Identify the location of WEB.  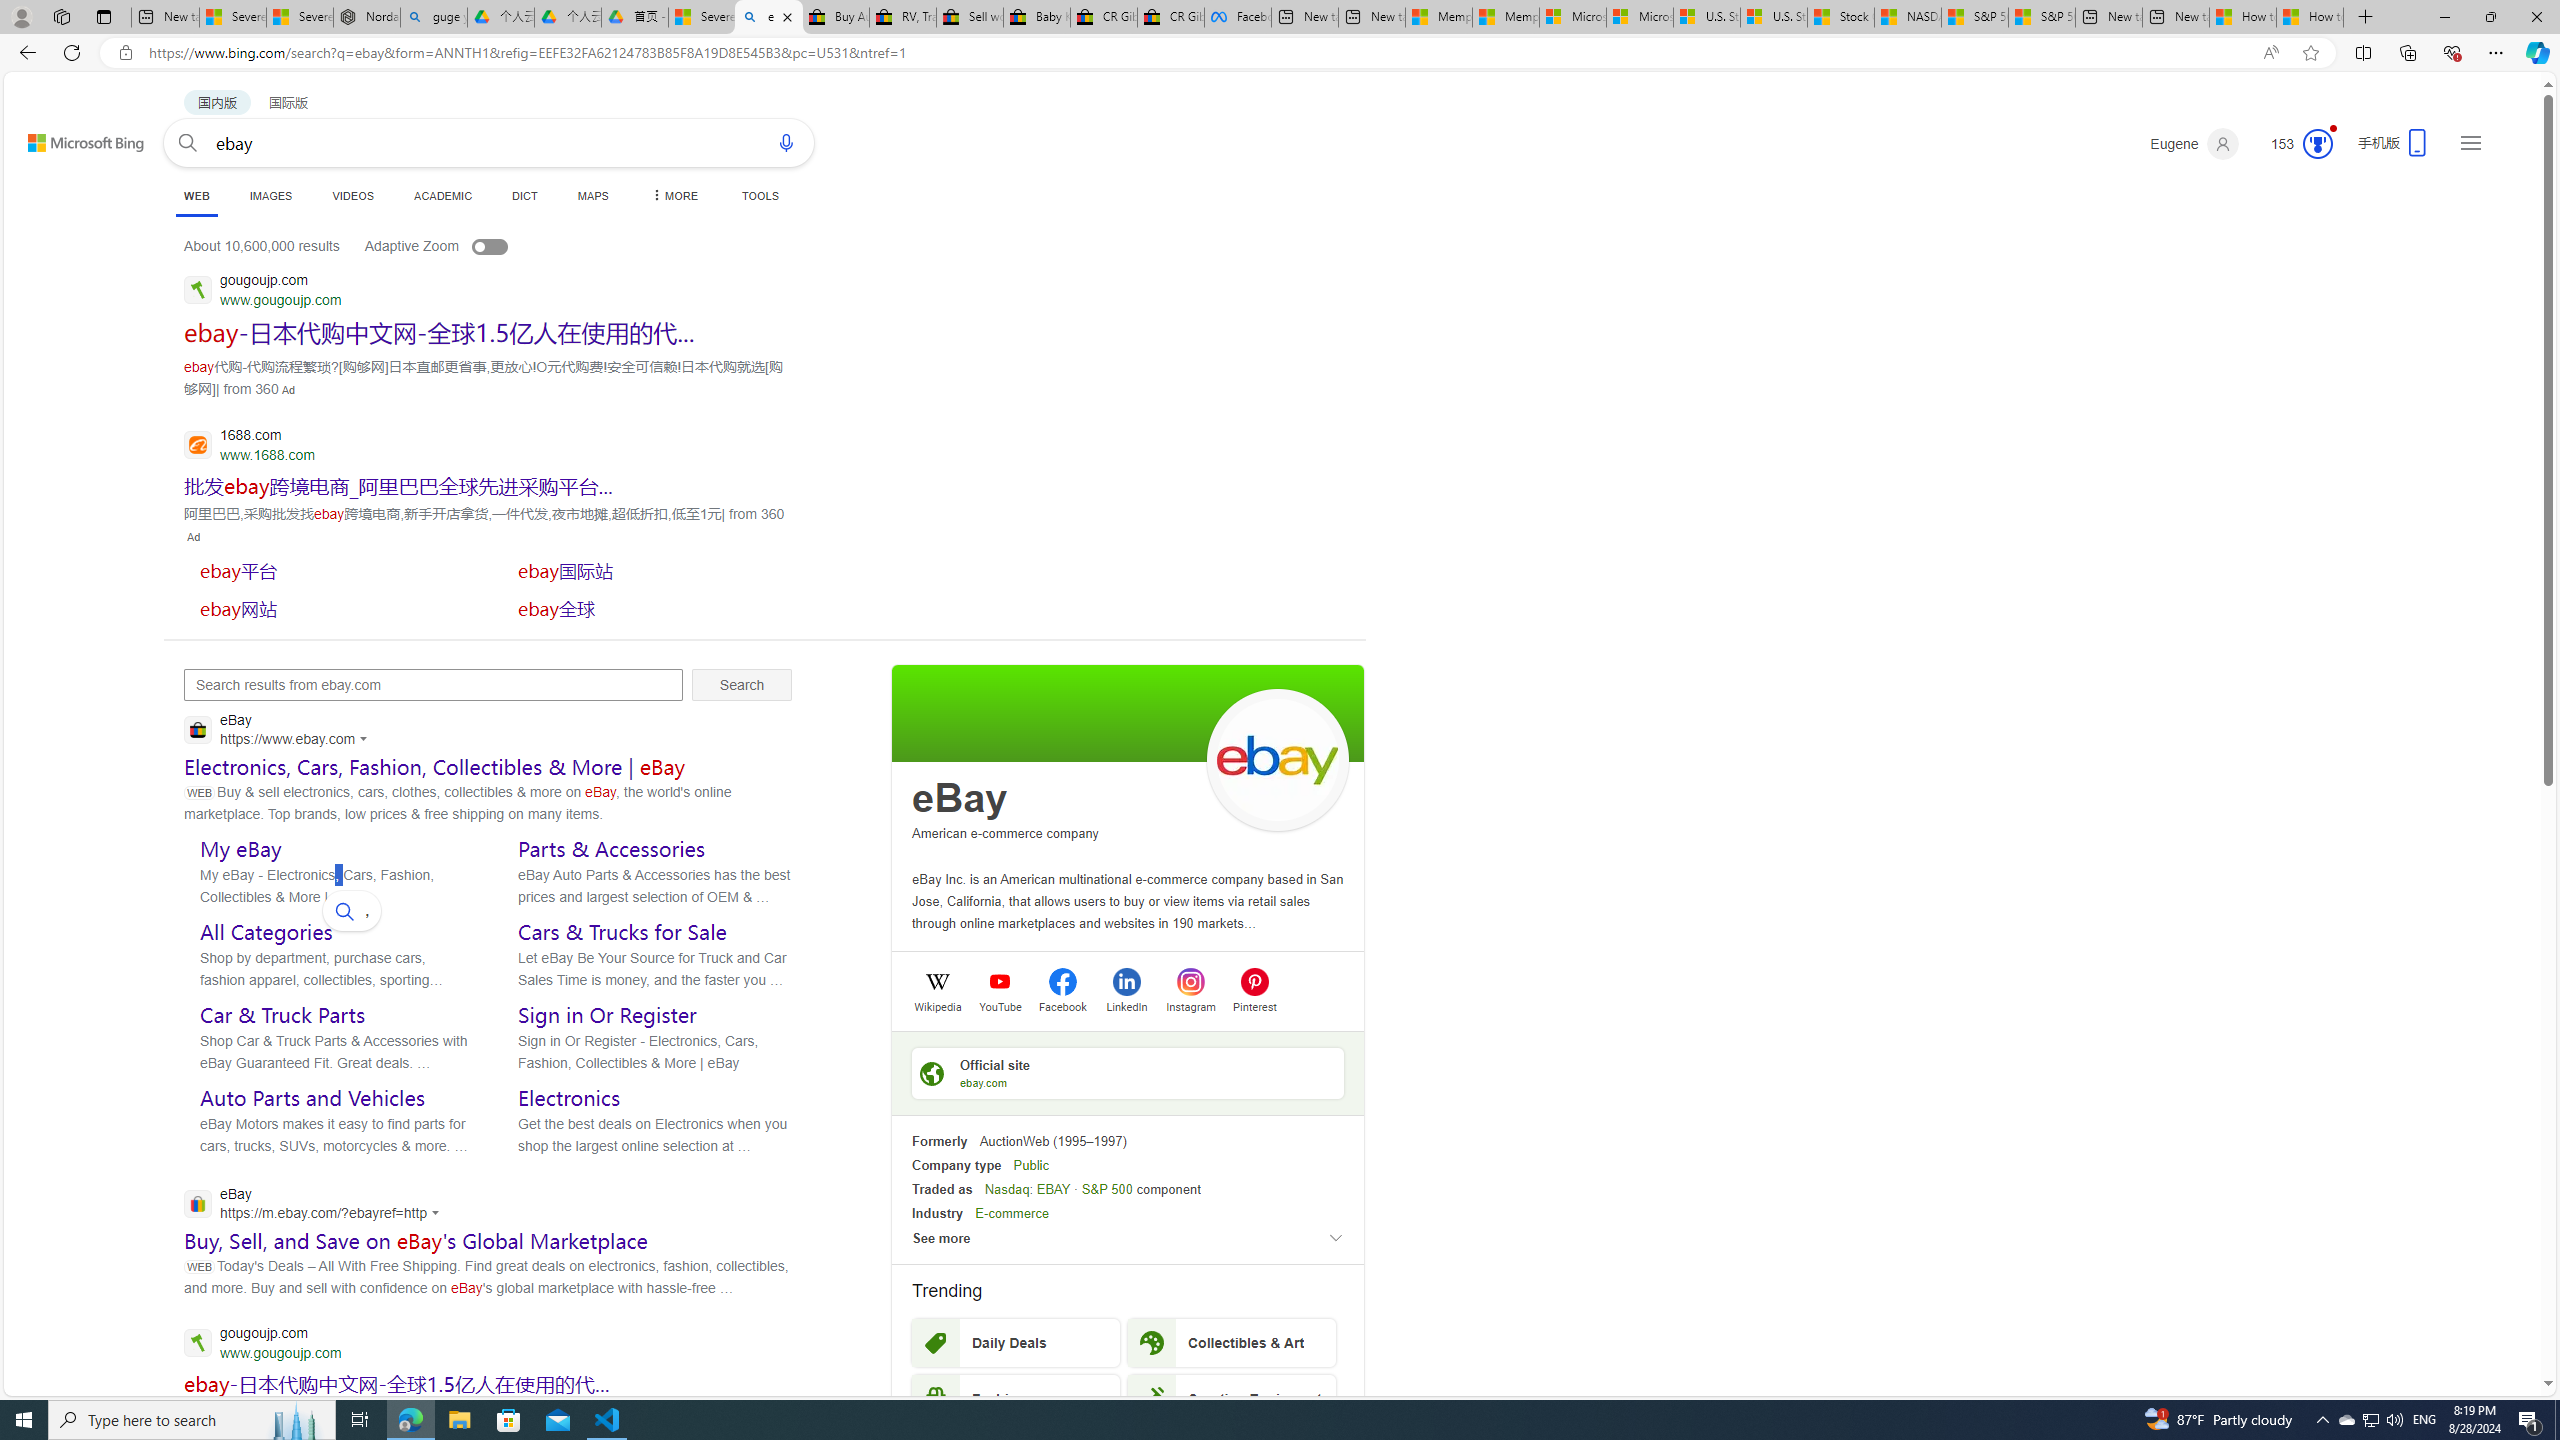
(196, 198).